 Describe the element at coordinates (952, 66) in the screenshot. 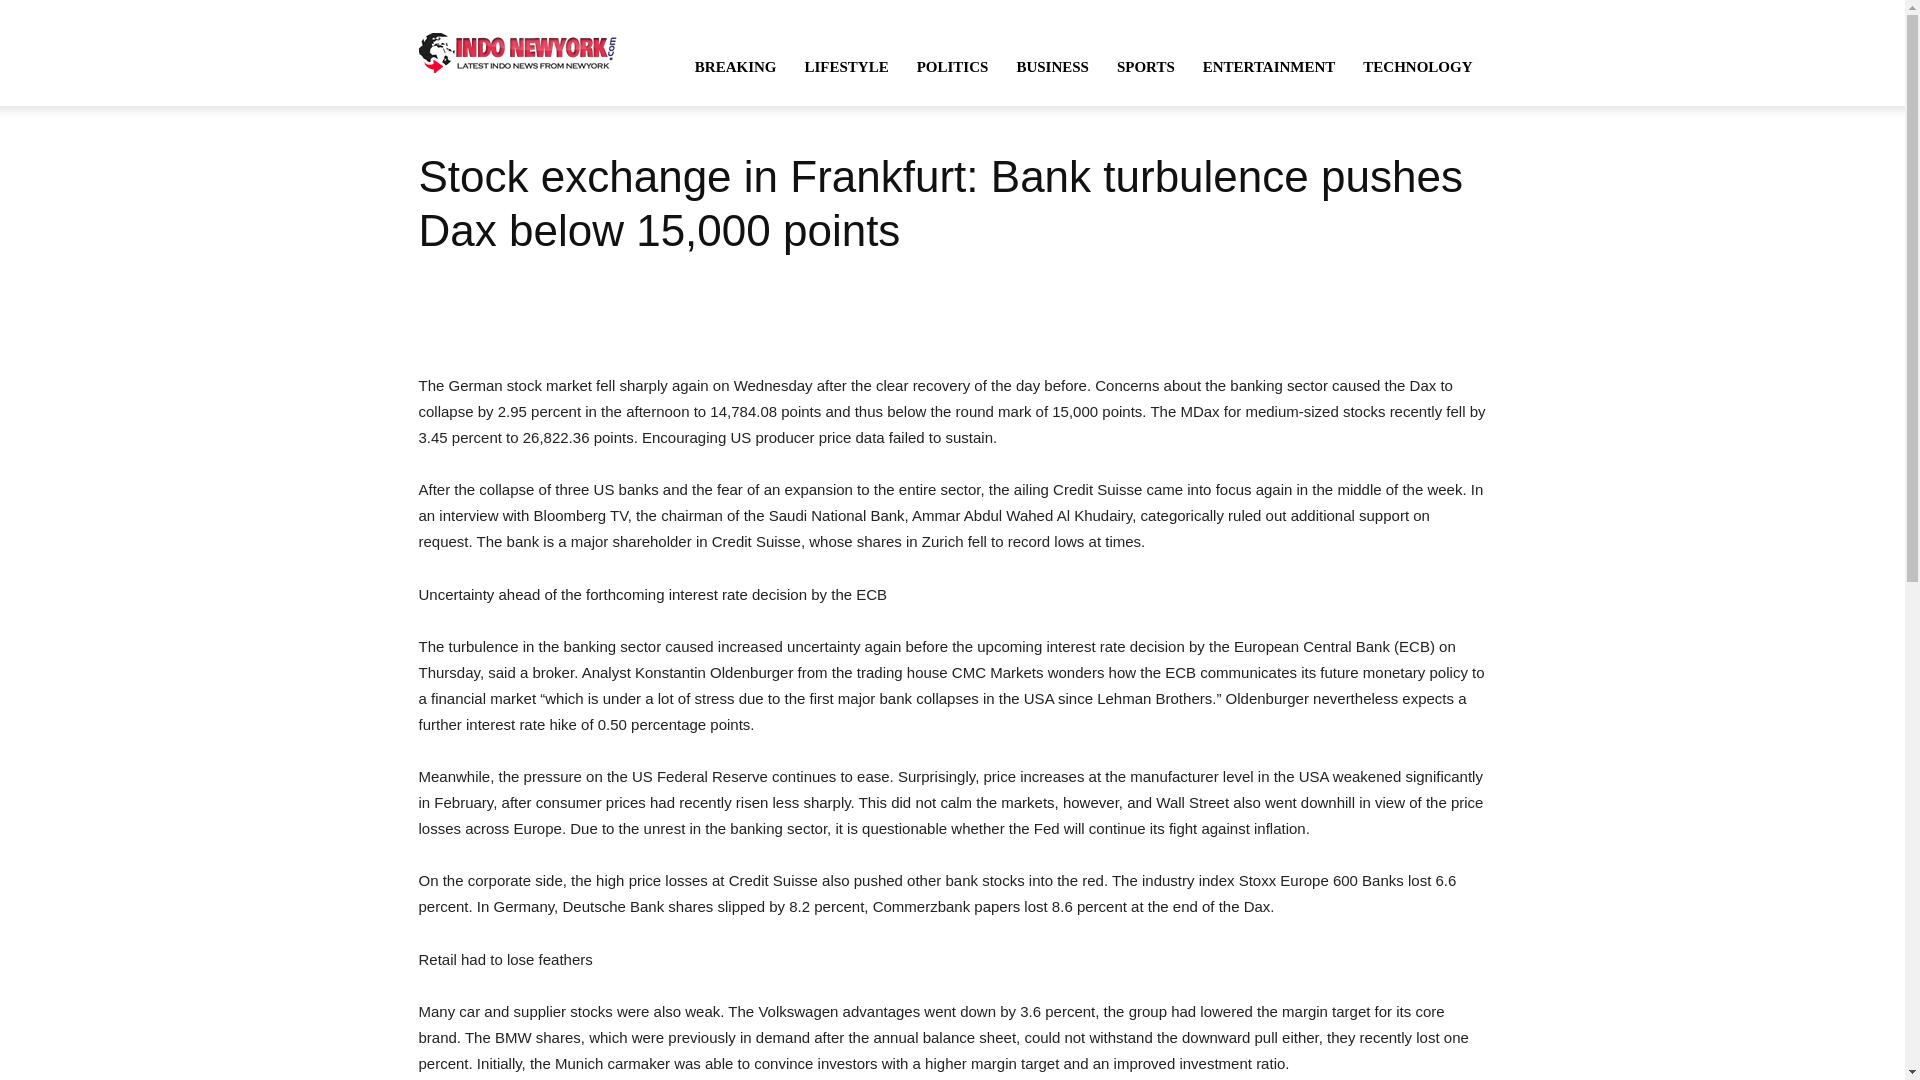

I see `POLITICS` at that location.